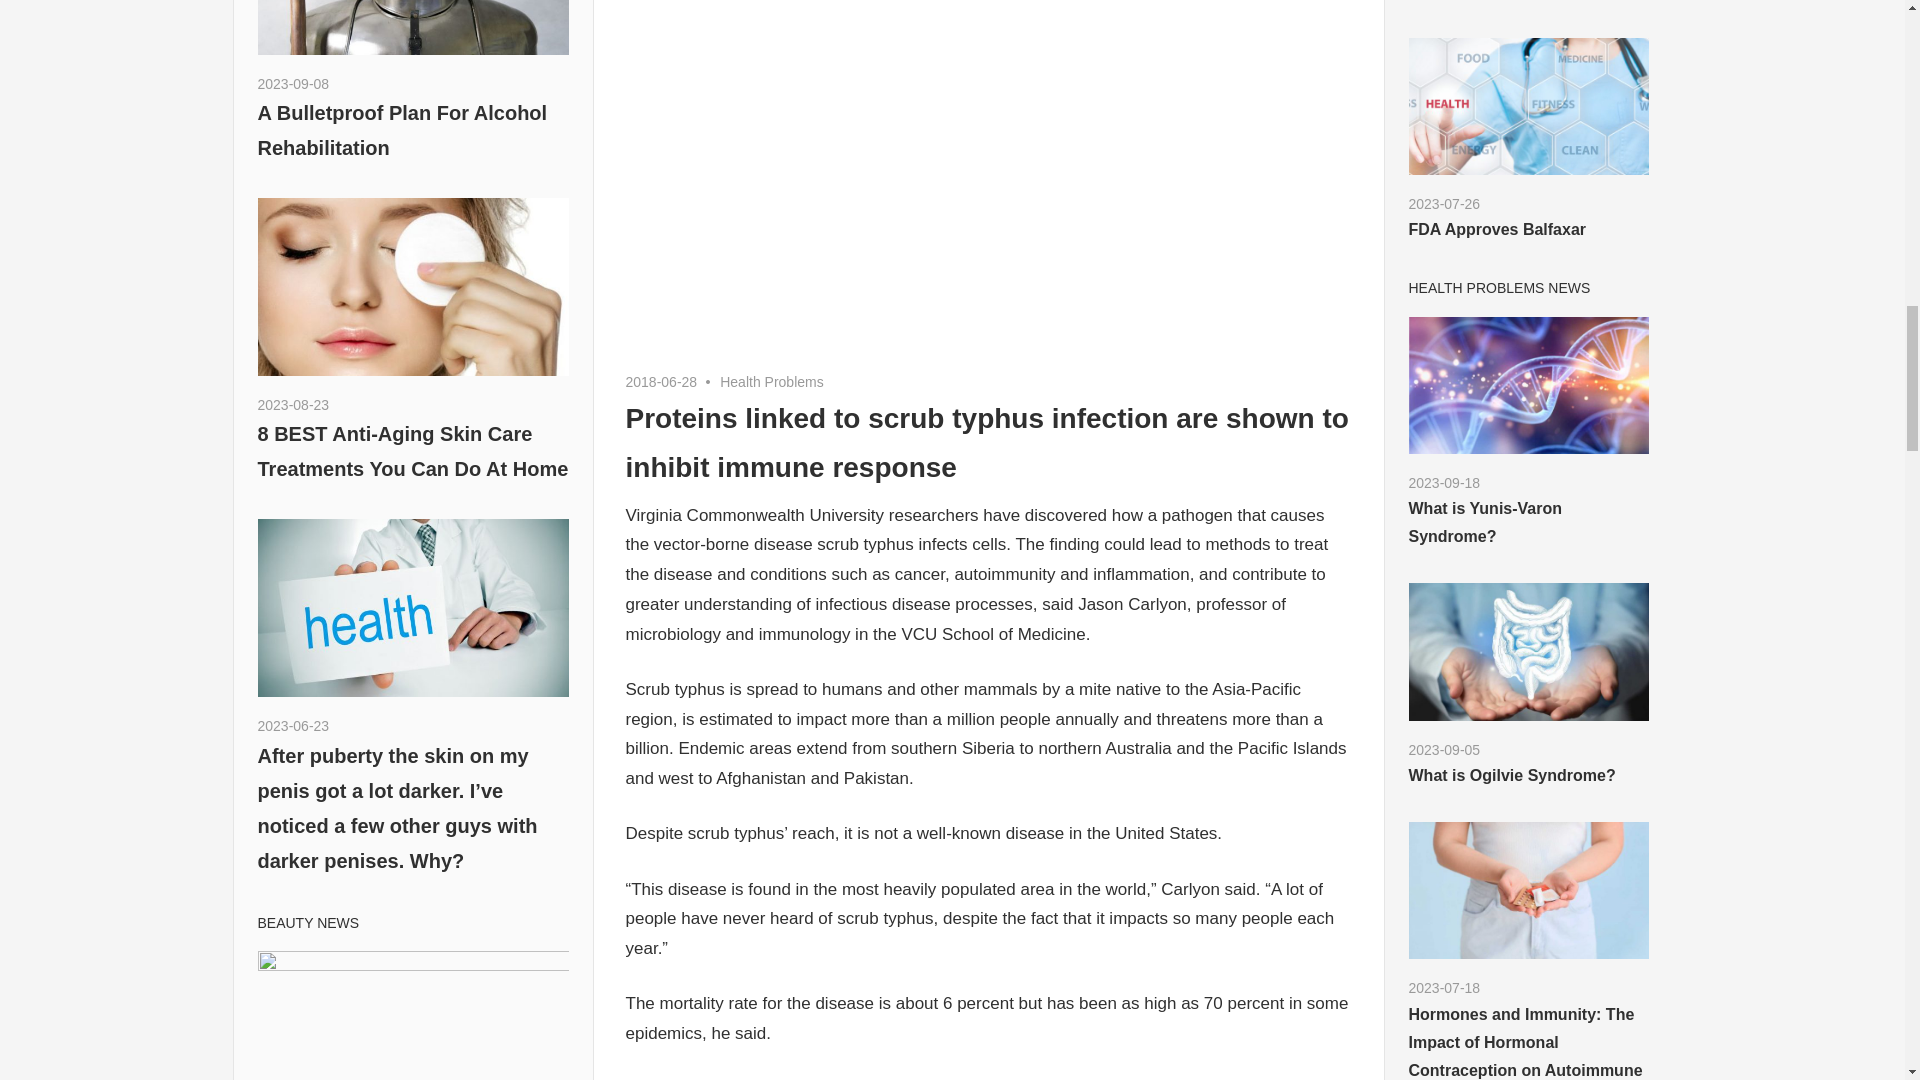  What do you see at coordinates (662, 381) in the screenshot?
I see `16:08` at bounding box center [662, 381].